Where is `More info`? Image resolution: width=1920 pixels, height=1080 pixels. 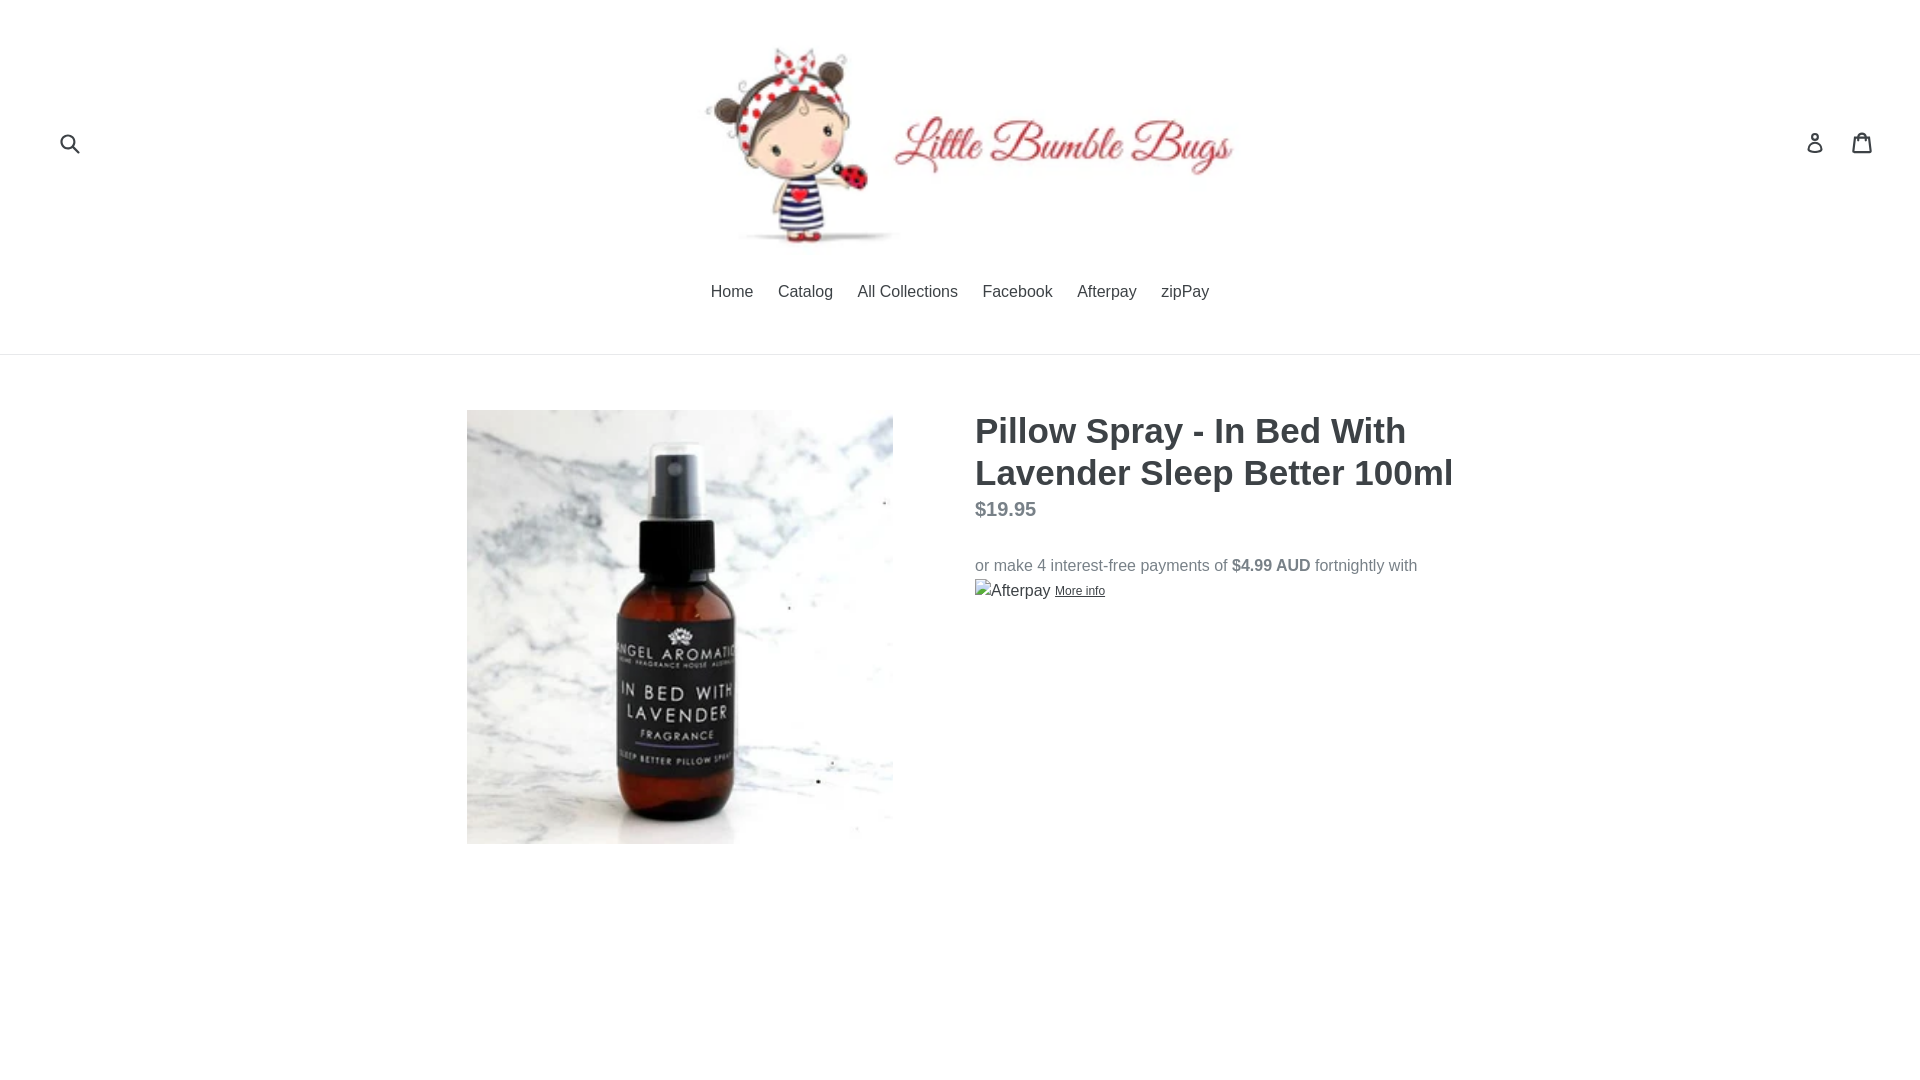 More info is located at coordinates (1040, 590).